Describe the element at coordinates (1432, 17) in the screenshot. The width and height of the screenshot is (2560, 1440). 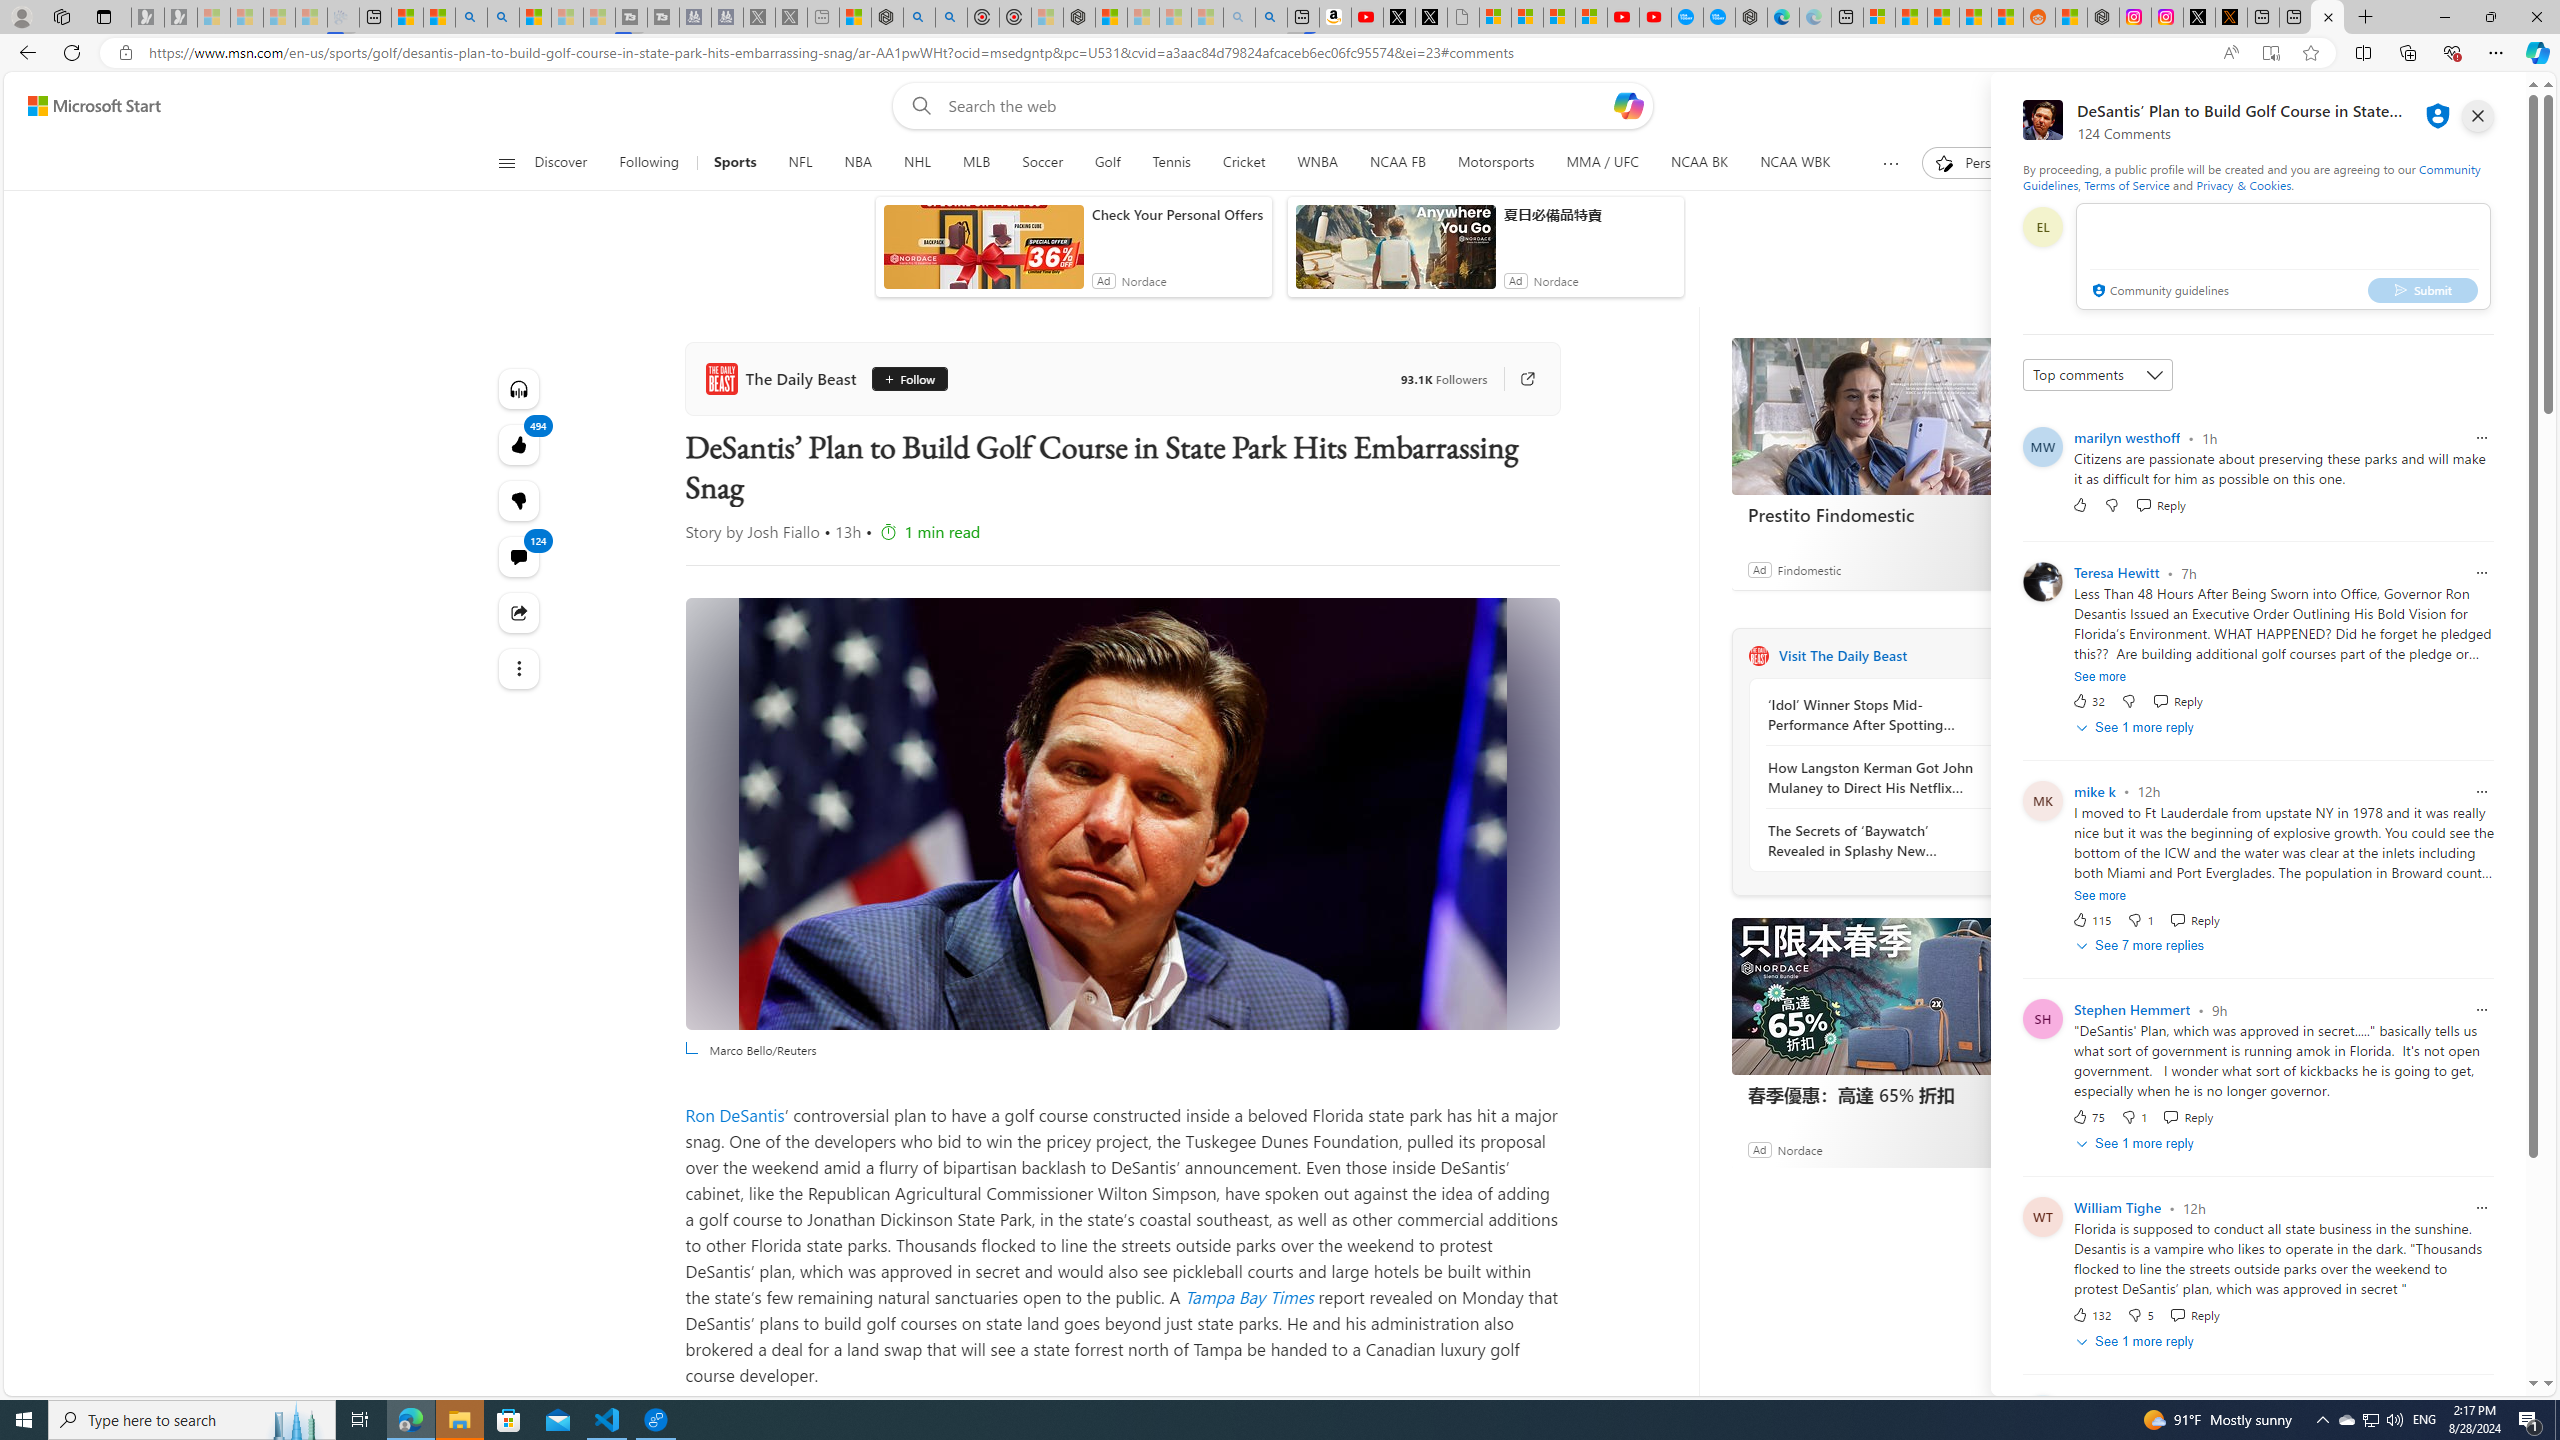
I see `X` at that location.